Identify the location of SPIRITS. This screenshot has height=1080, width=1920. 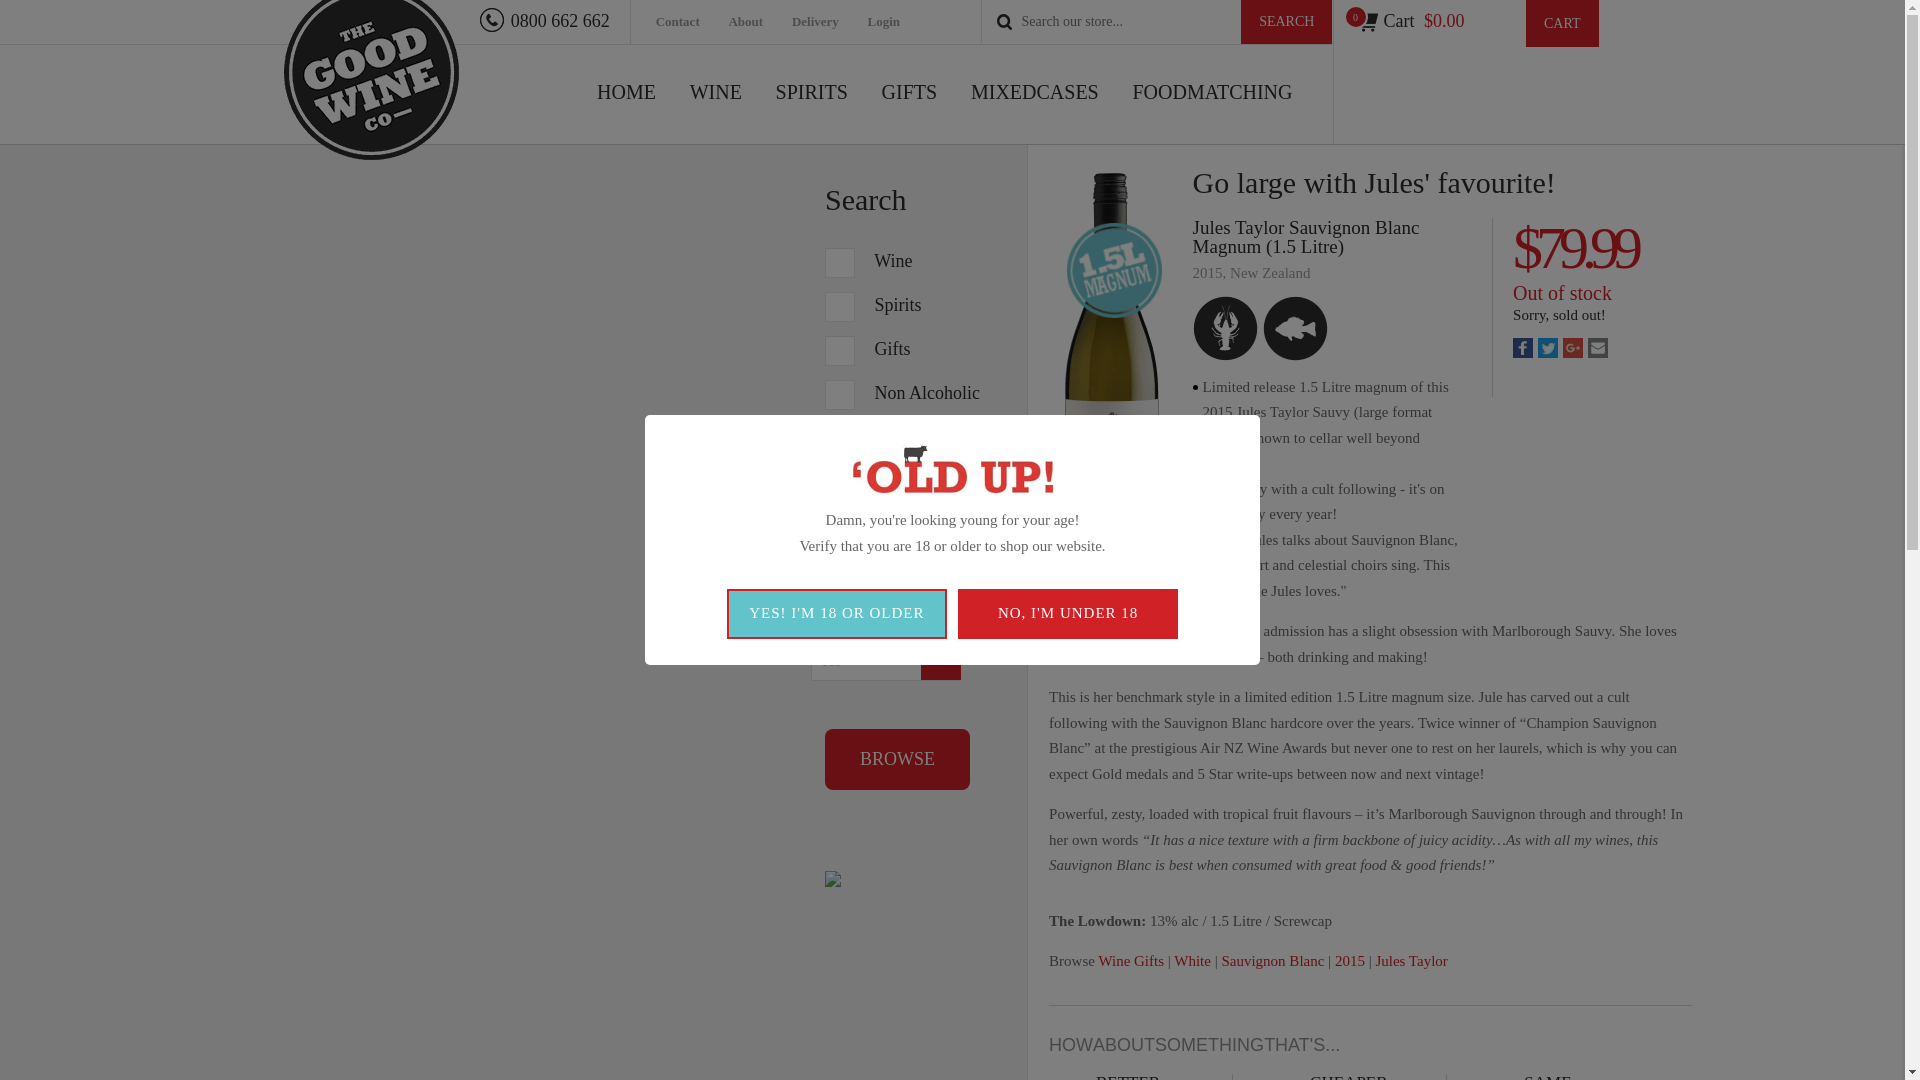
(812, 114).